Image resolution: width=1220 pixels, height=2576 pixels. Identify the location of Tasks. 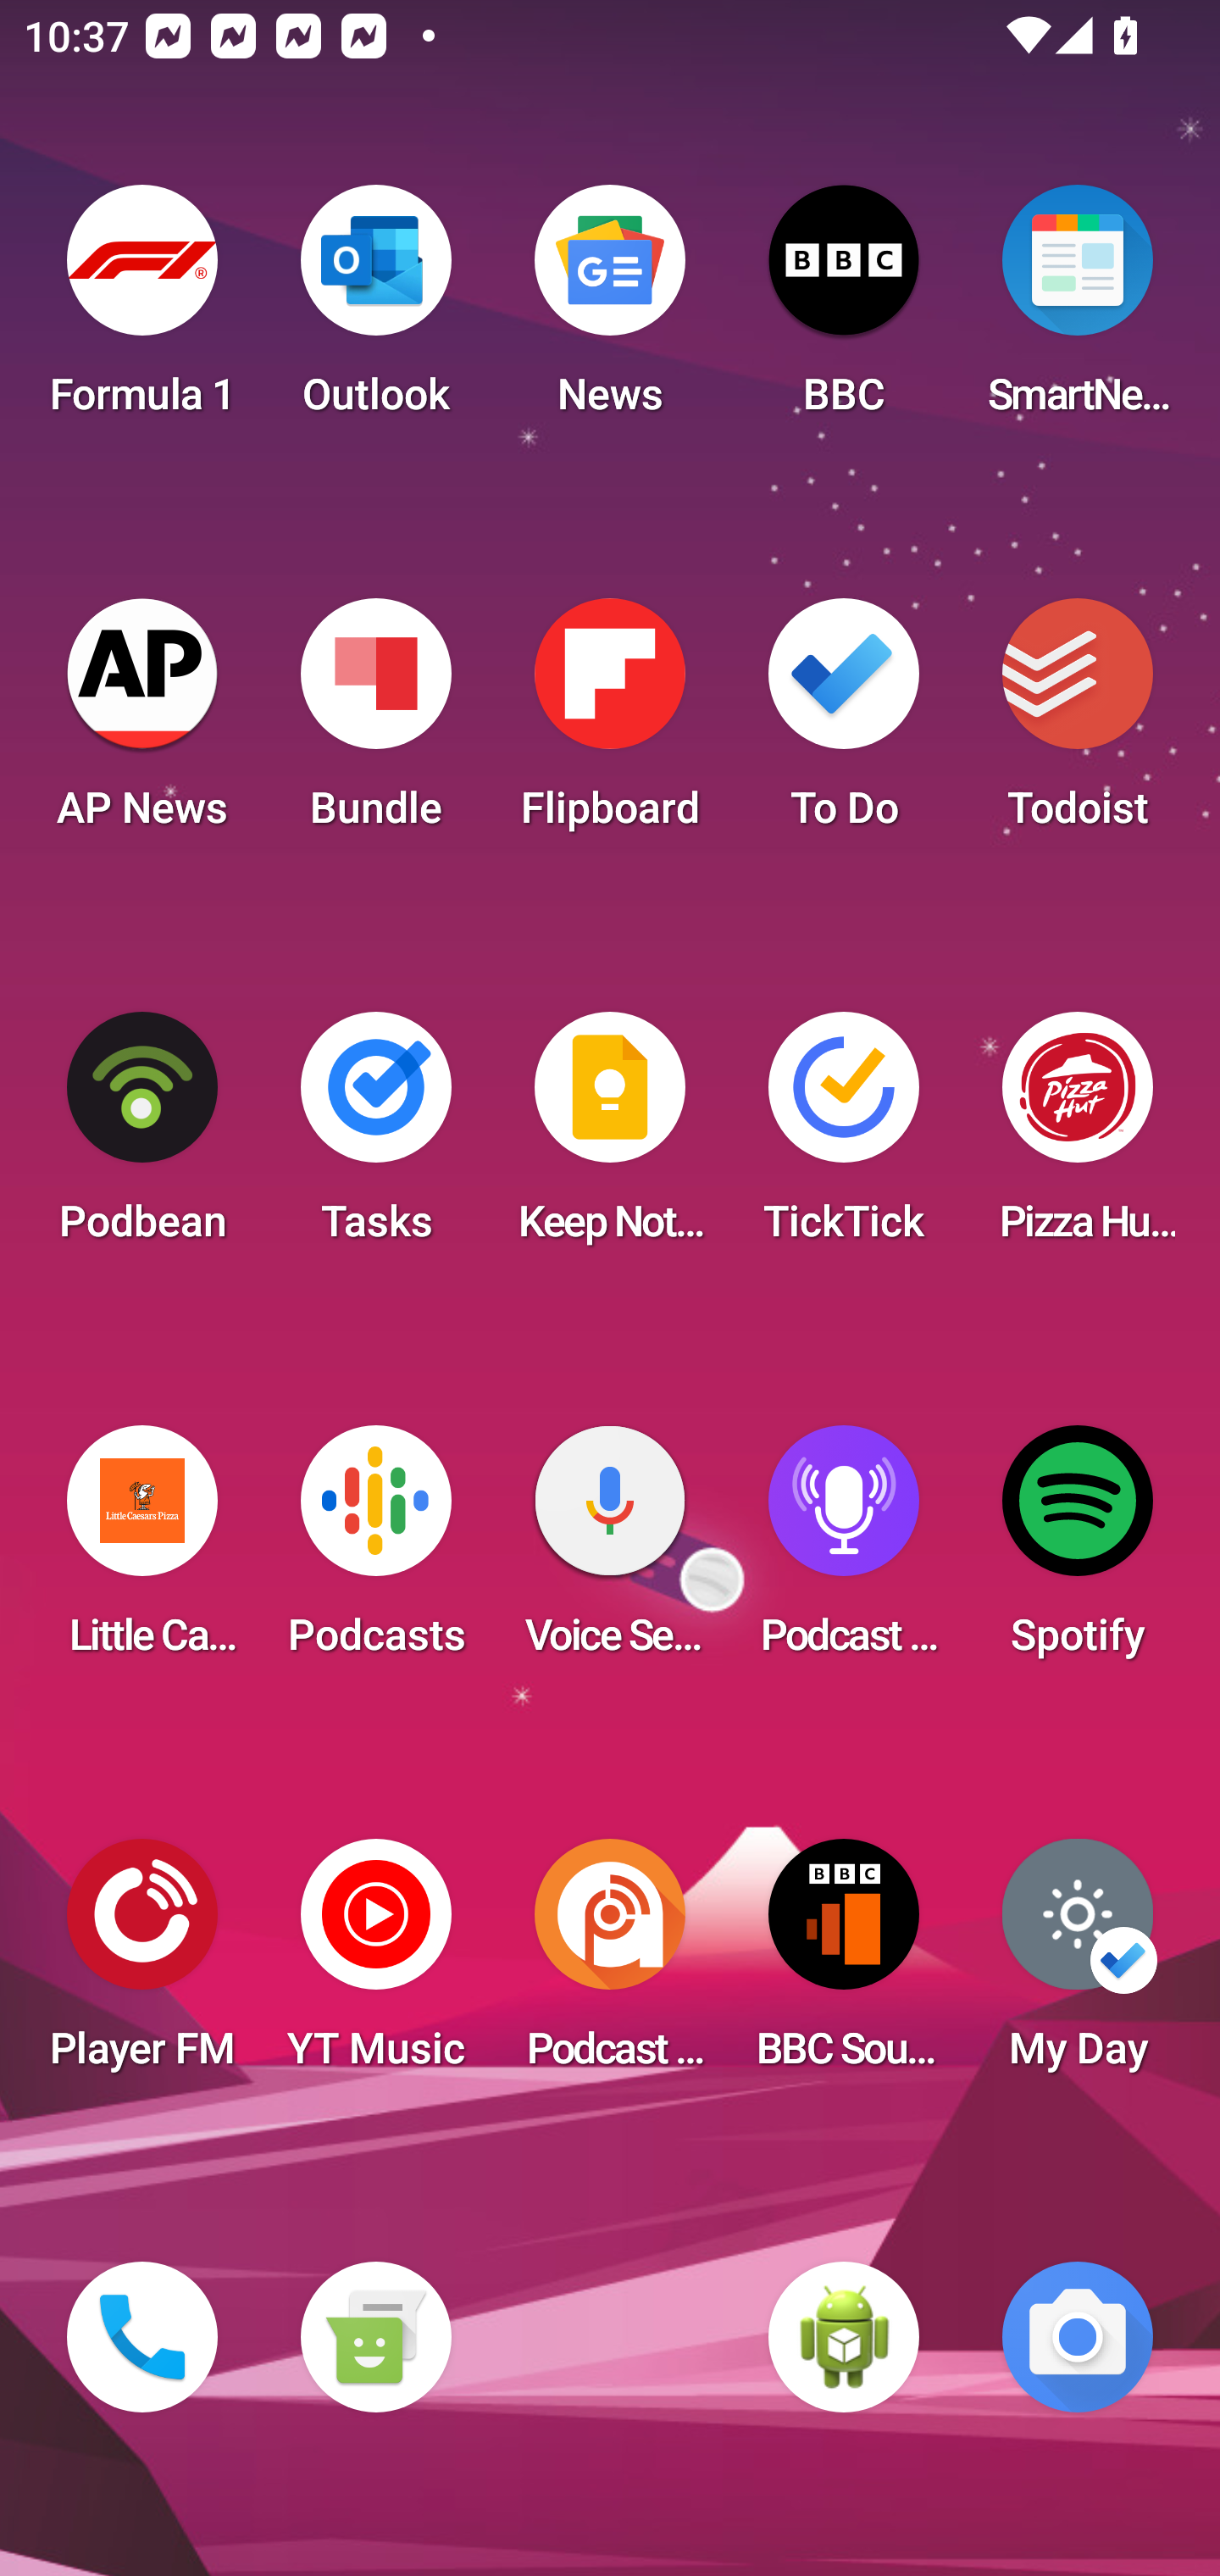
(375, 1137).